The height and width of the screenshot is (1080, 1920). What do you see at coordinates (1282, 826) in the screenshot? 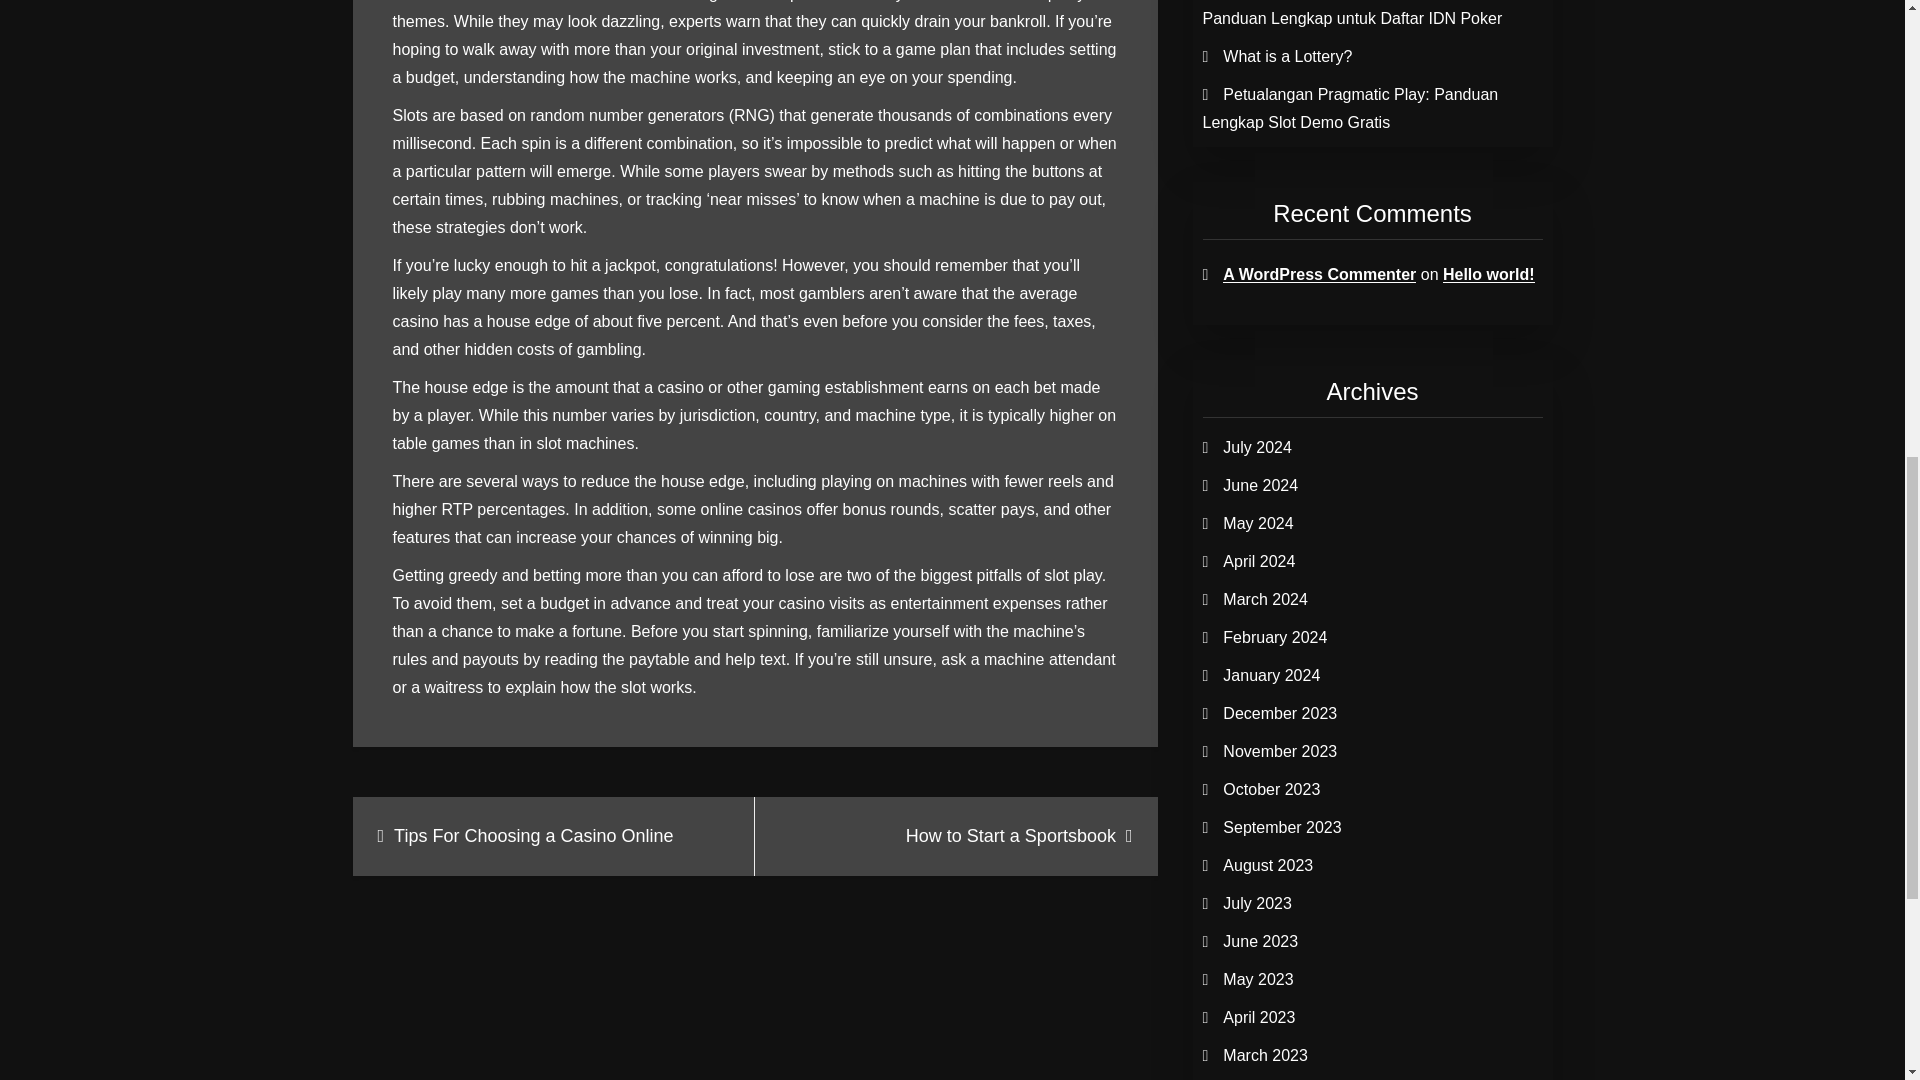
I see `September 2023` at bounding box center [1282, 826].